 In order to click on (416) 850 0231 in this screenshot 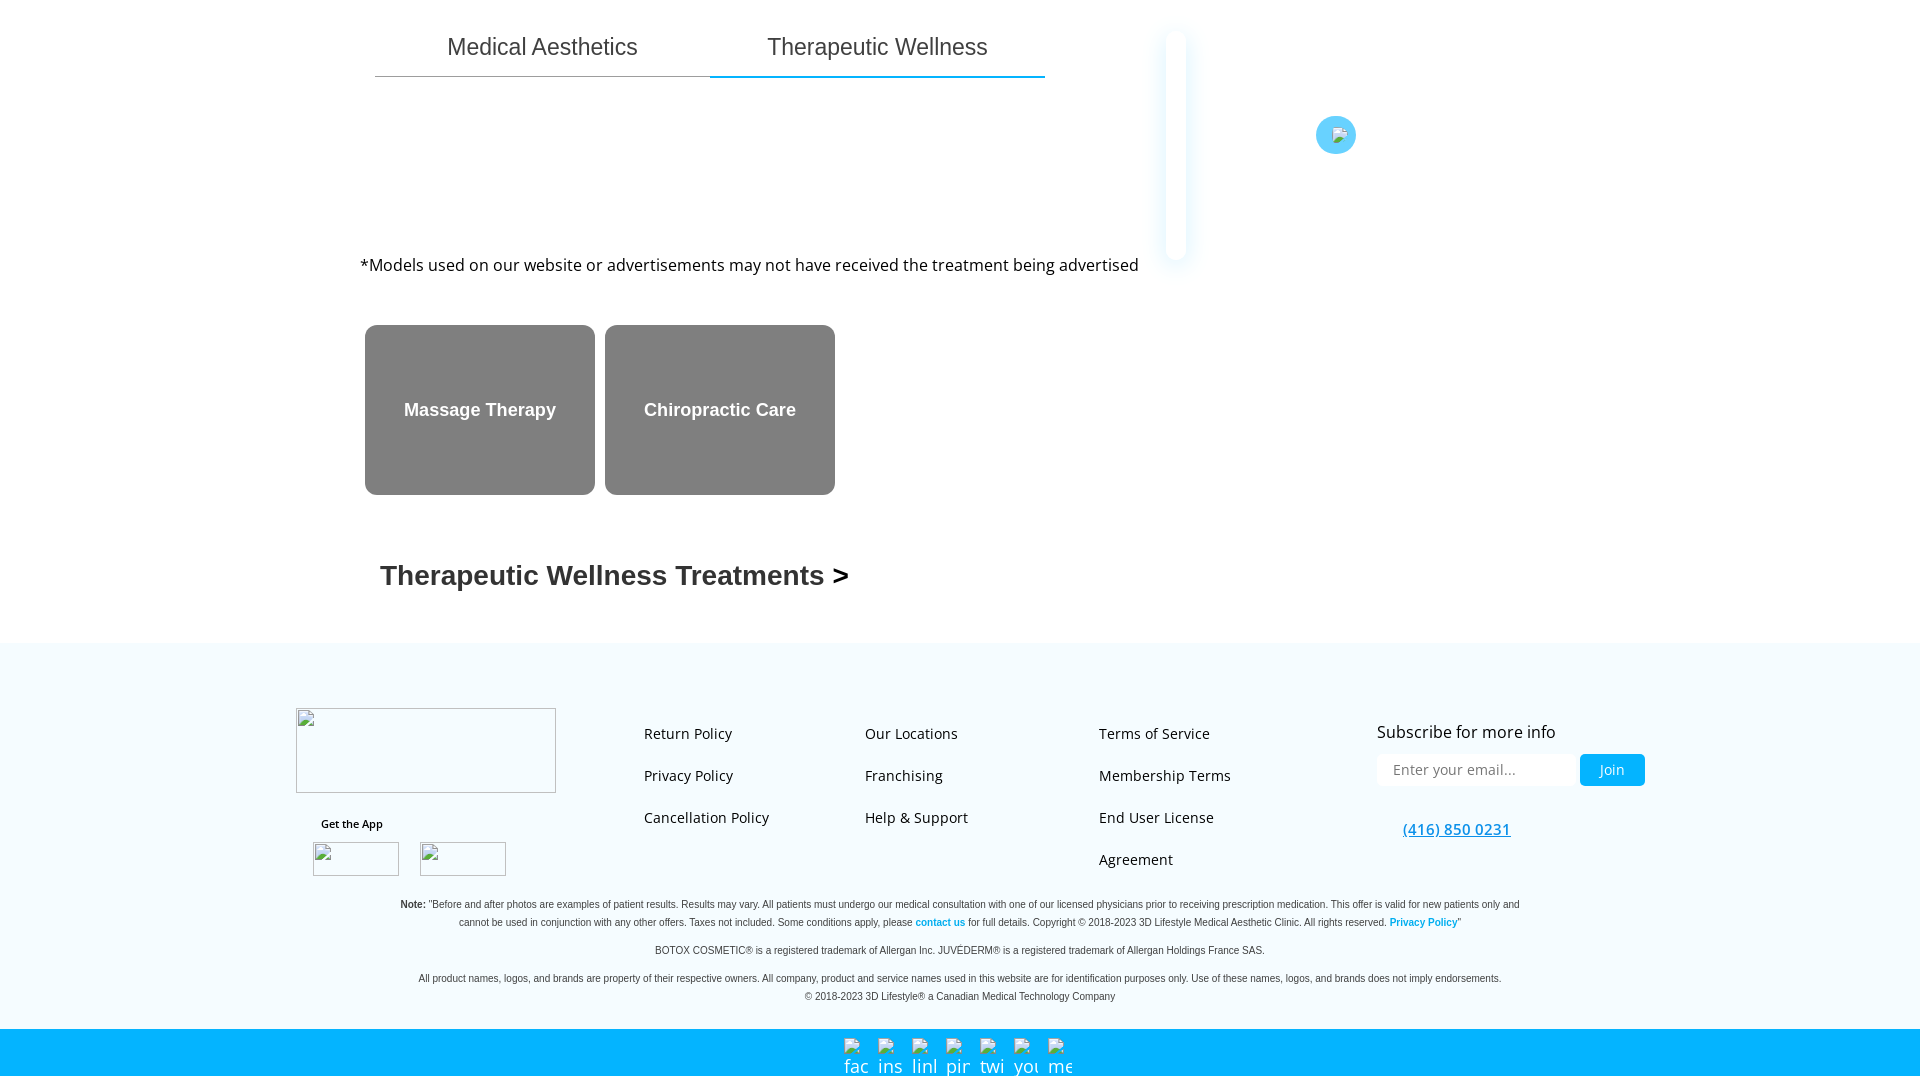, I will do `click(732, 23)`.